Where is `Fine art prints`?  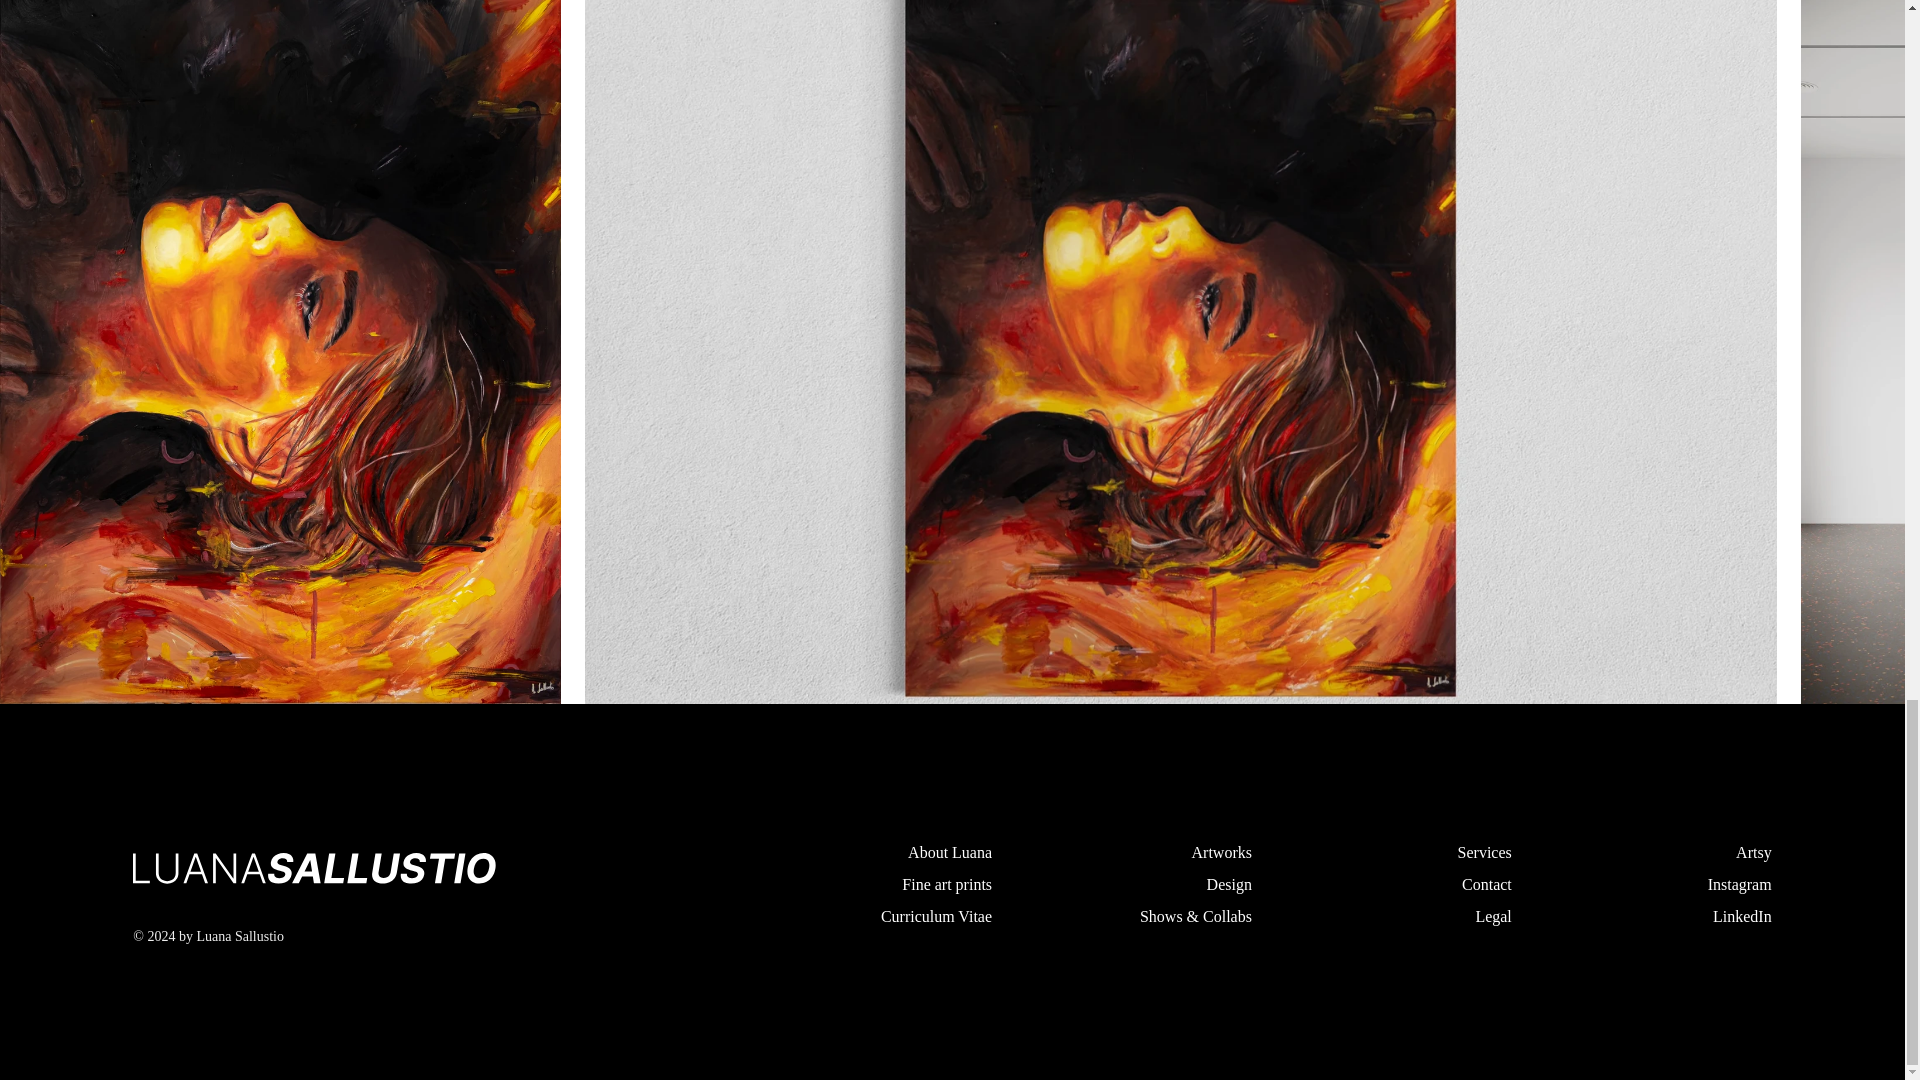 Fine art prints is located at coordinates (947, 884).